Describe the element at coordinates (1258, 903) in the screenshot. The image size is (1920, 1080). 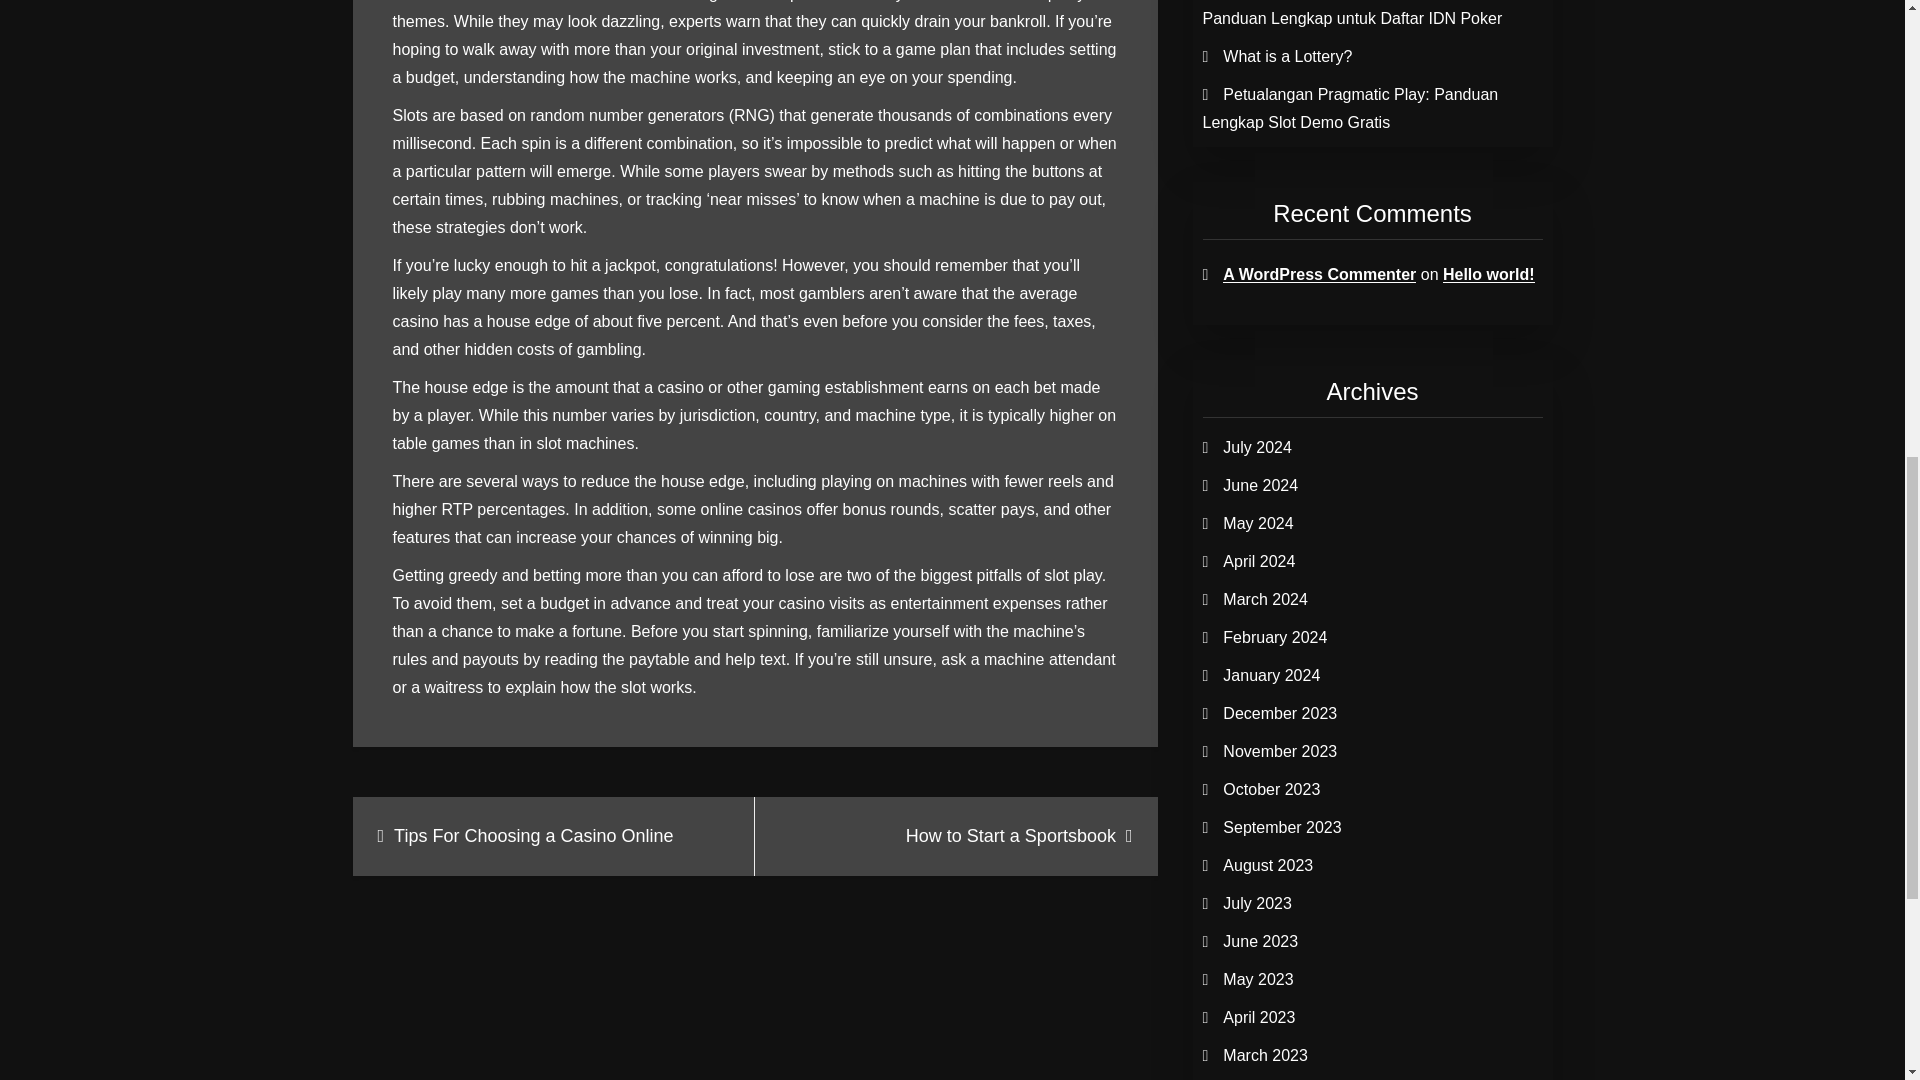
I see `July 2023` at that location.